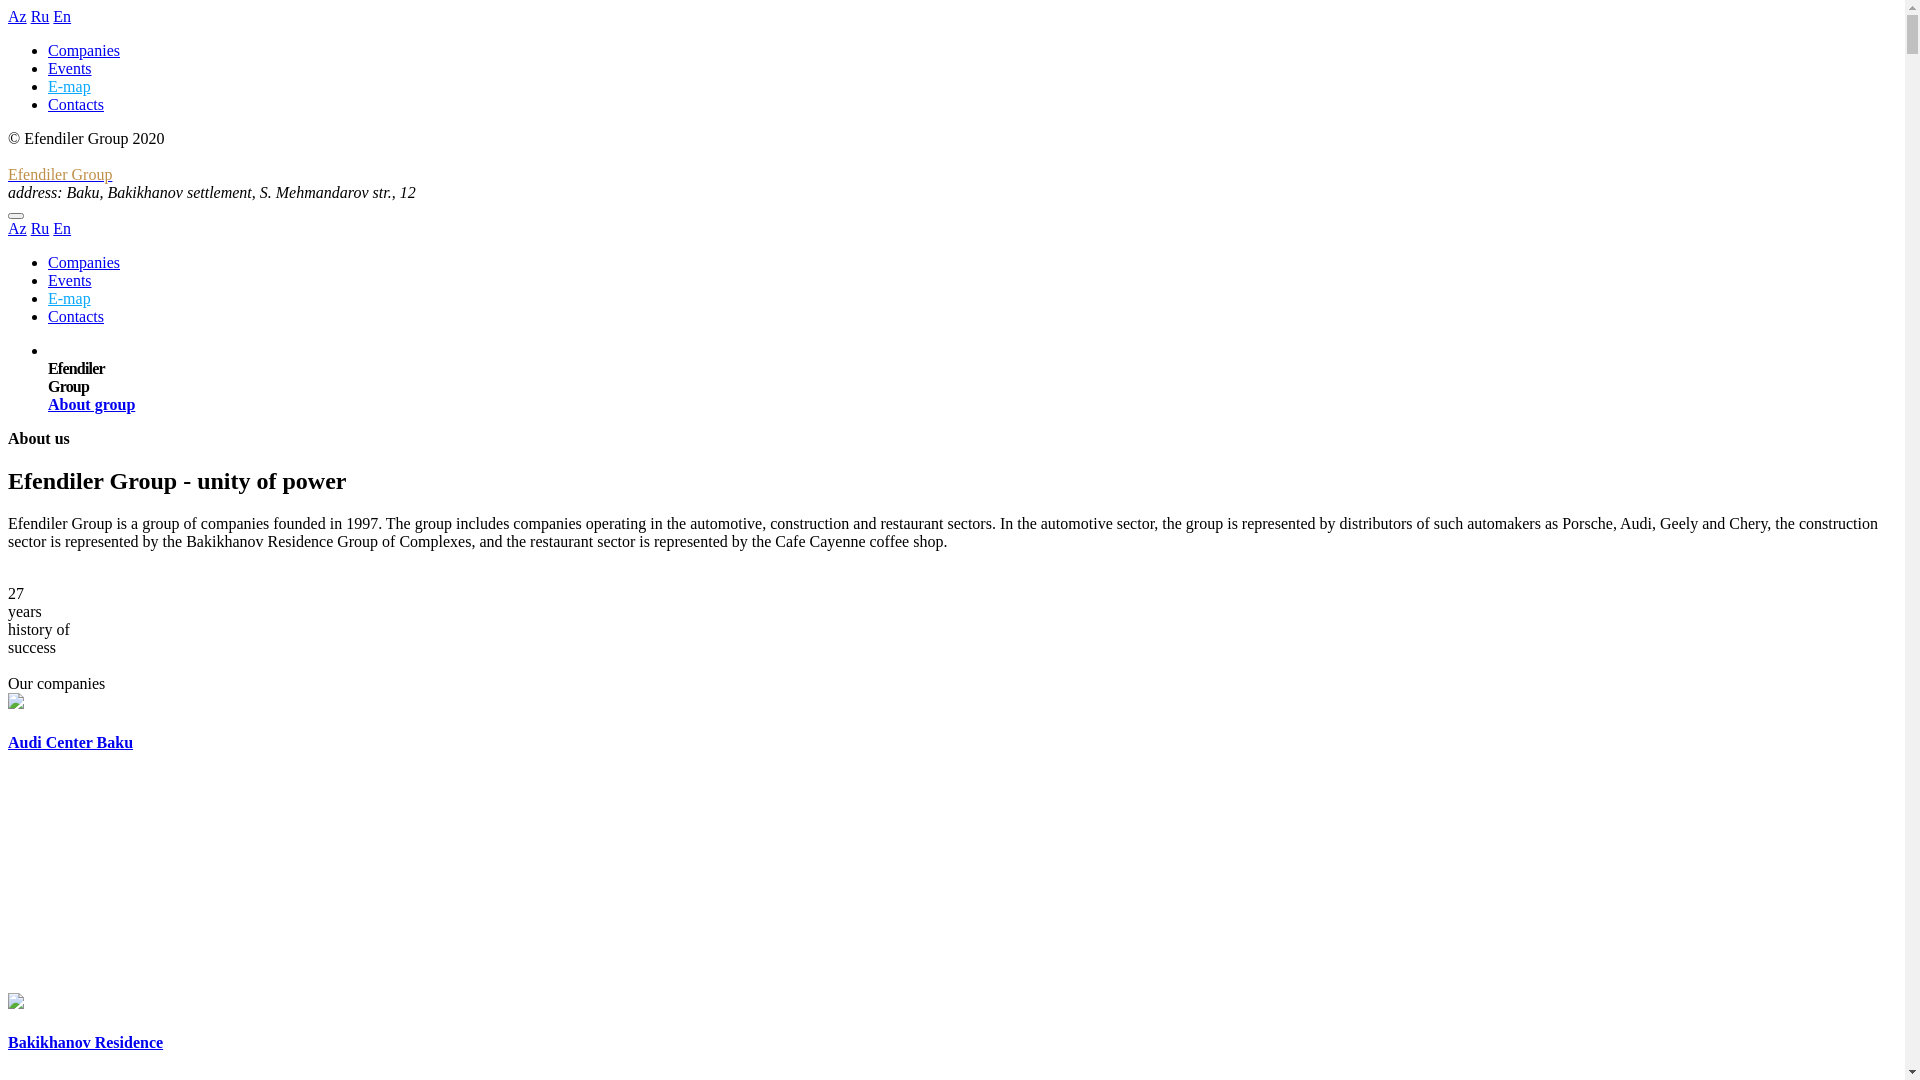 Image resolution: width=1920 pixels, height=1080 pixels. I want to click on Events, so click(70, 68).